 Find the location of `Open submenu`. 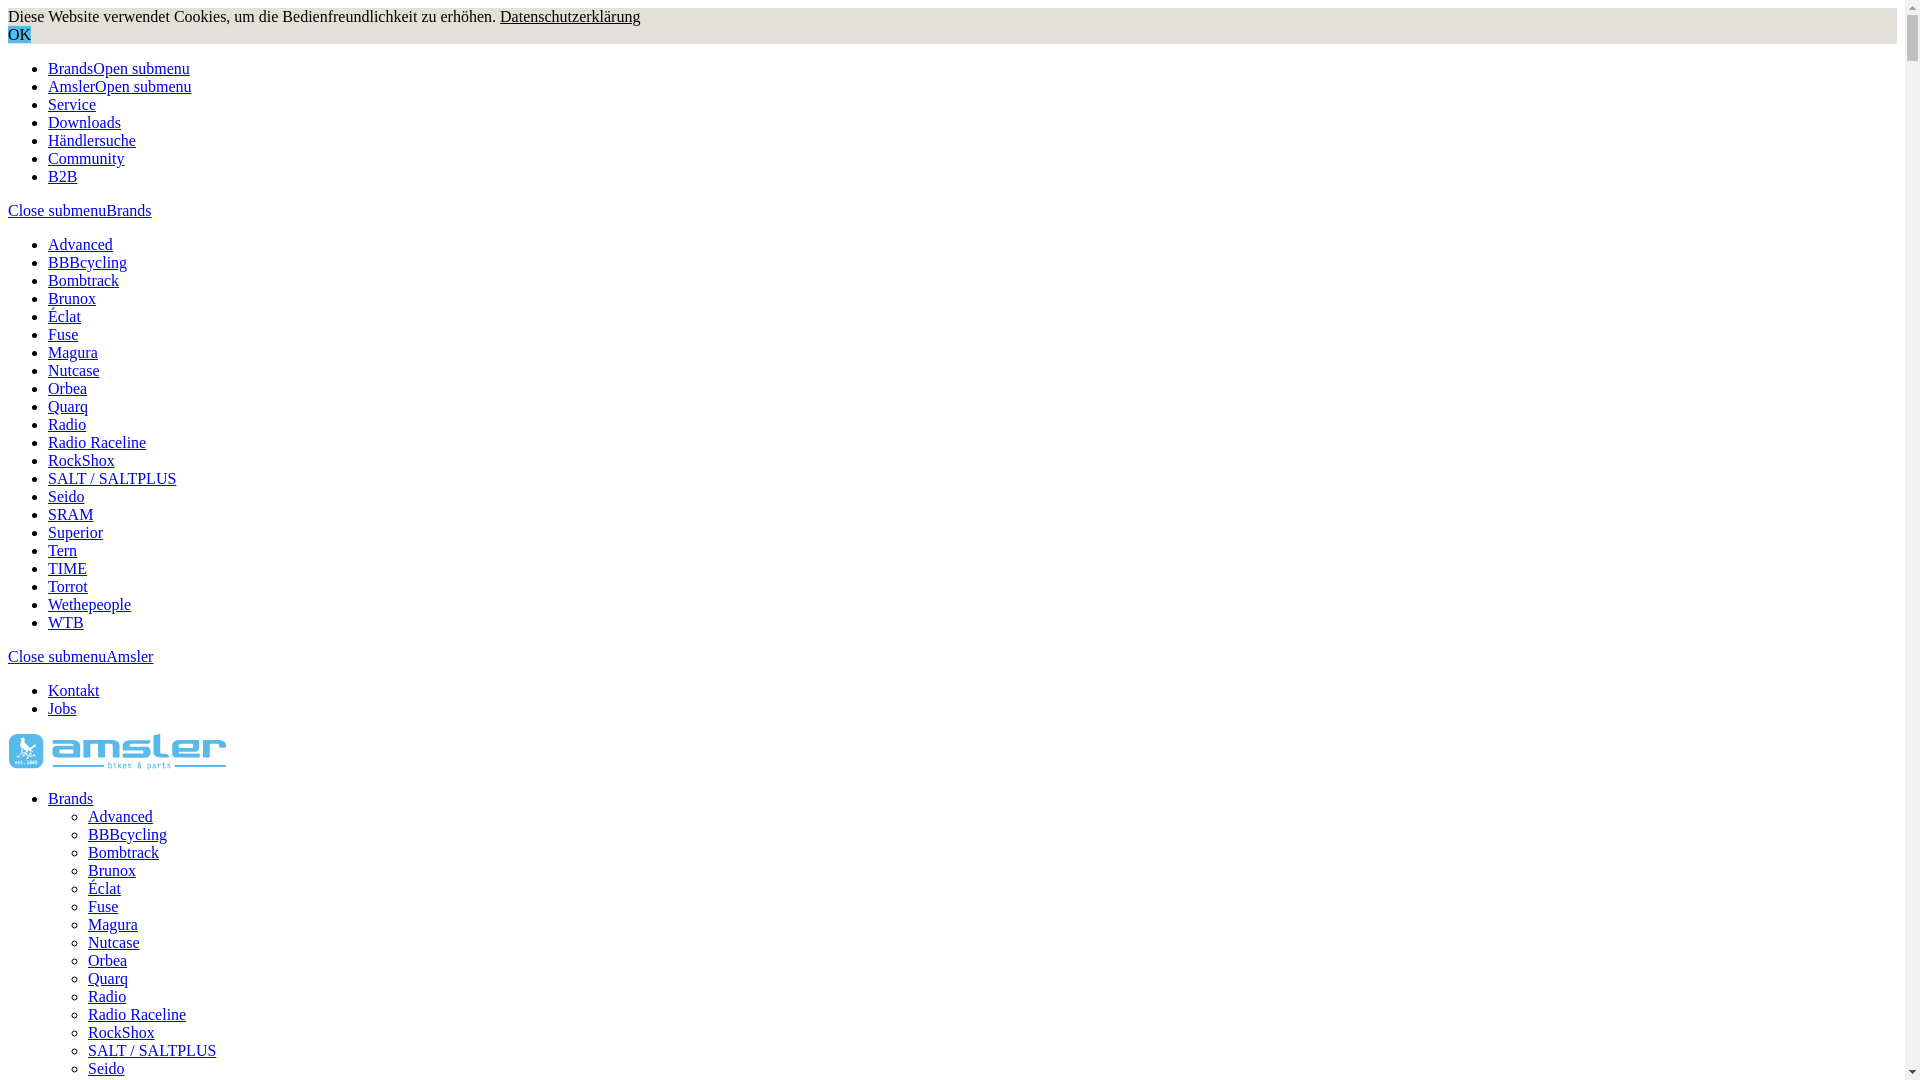

Open submenu is located at coordinates (143, 86).